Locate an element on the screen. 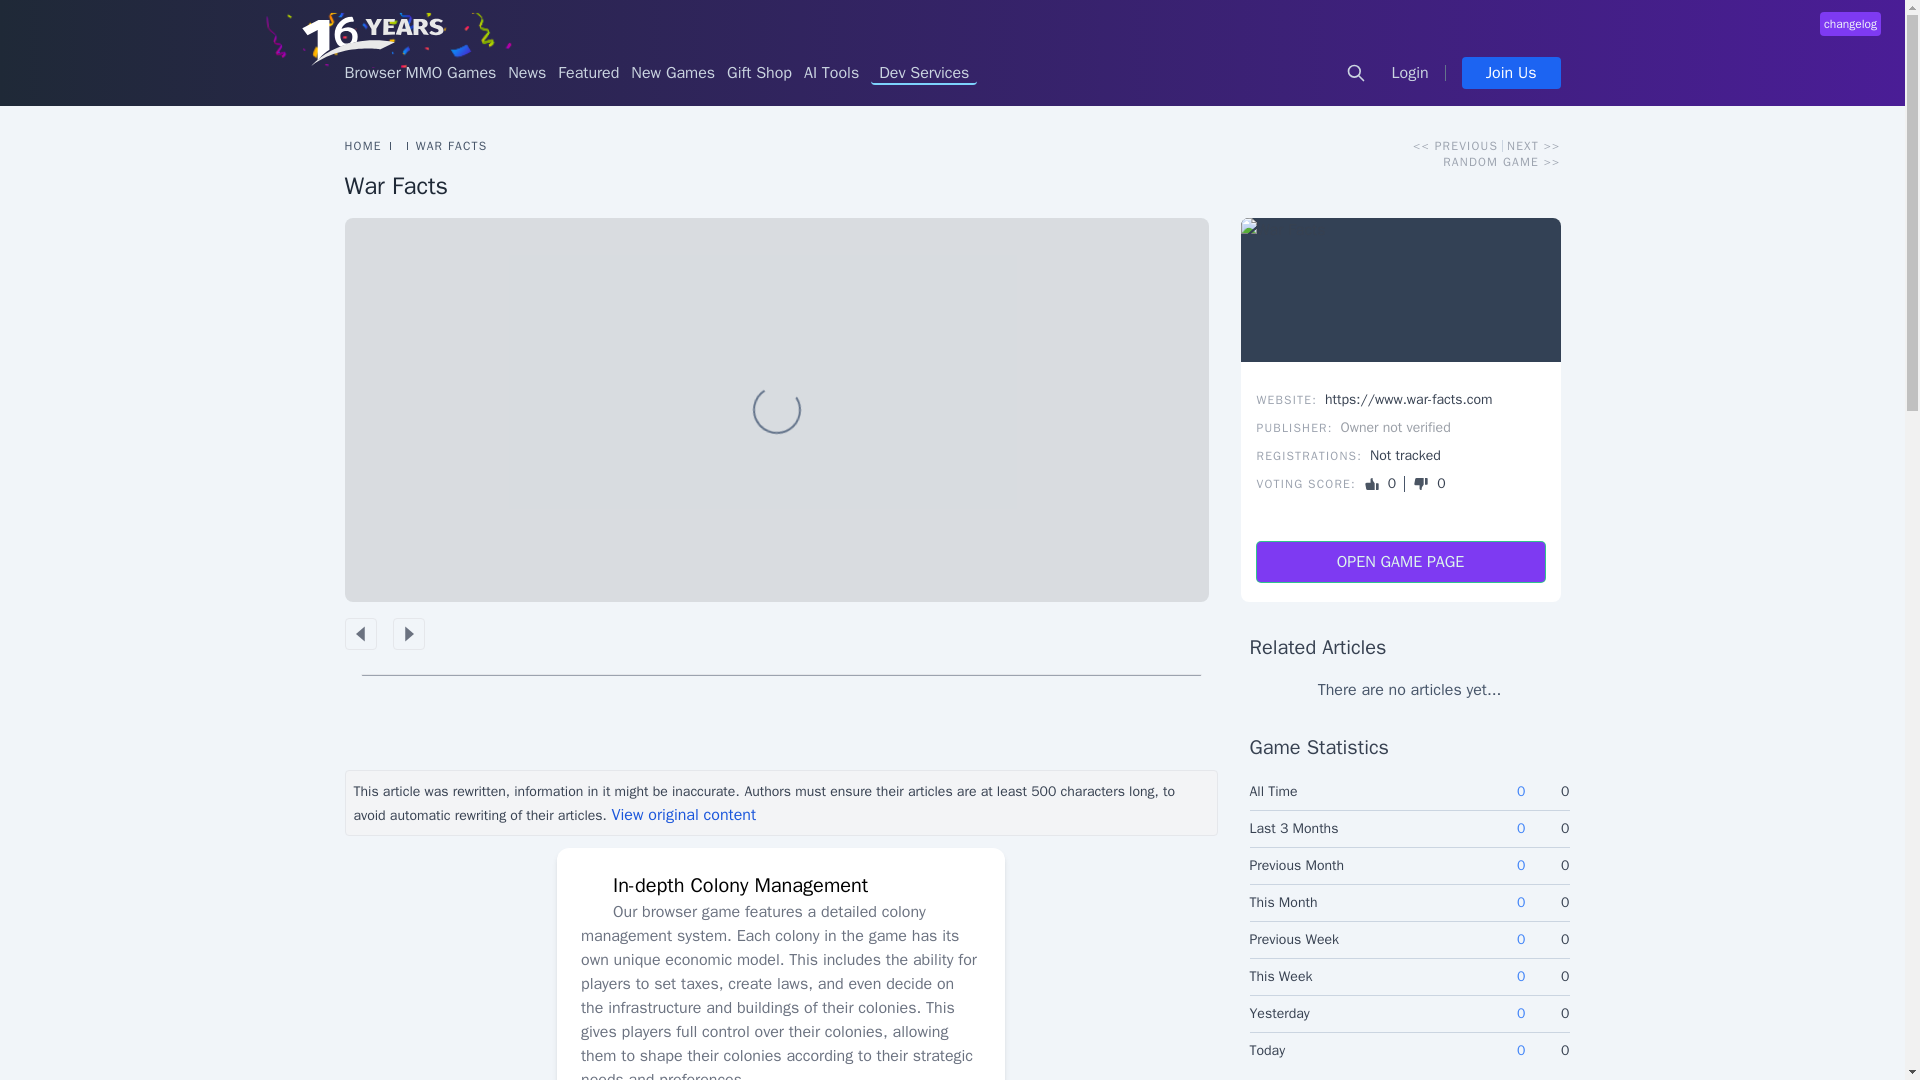  Featured is located at coordinates (588, 72).